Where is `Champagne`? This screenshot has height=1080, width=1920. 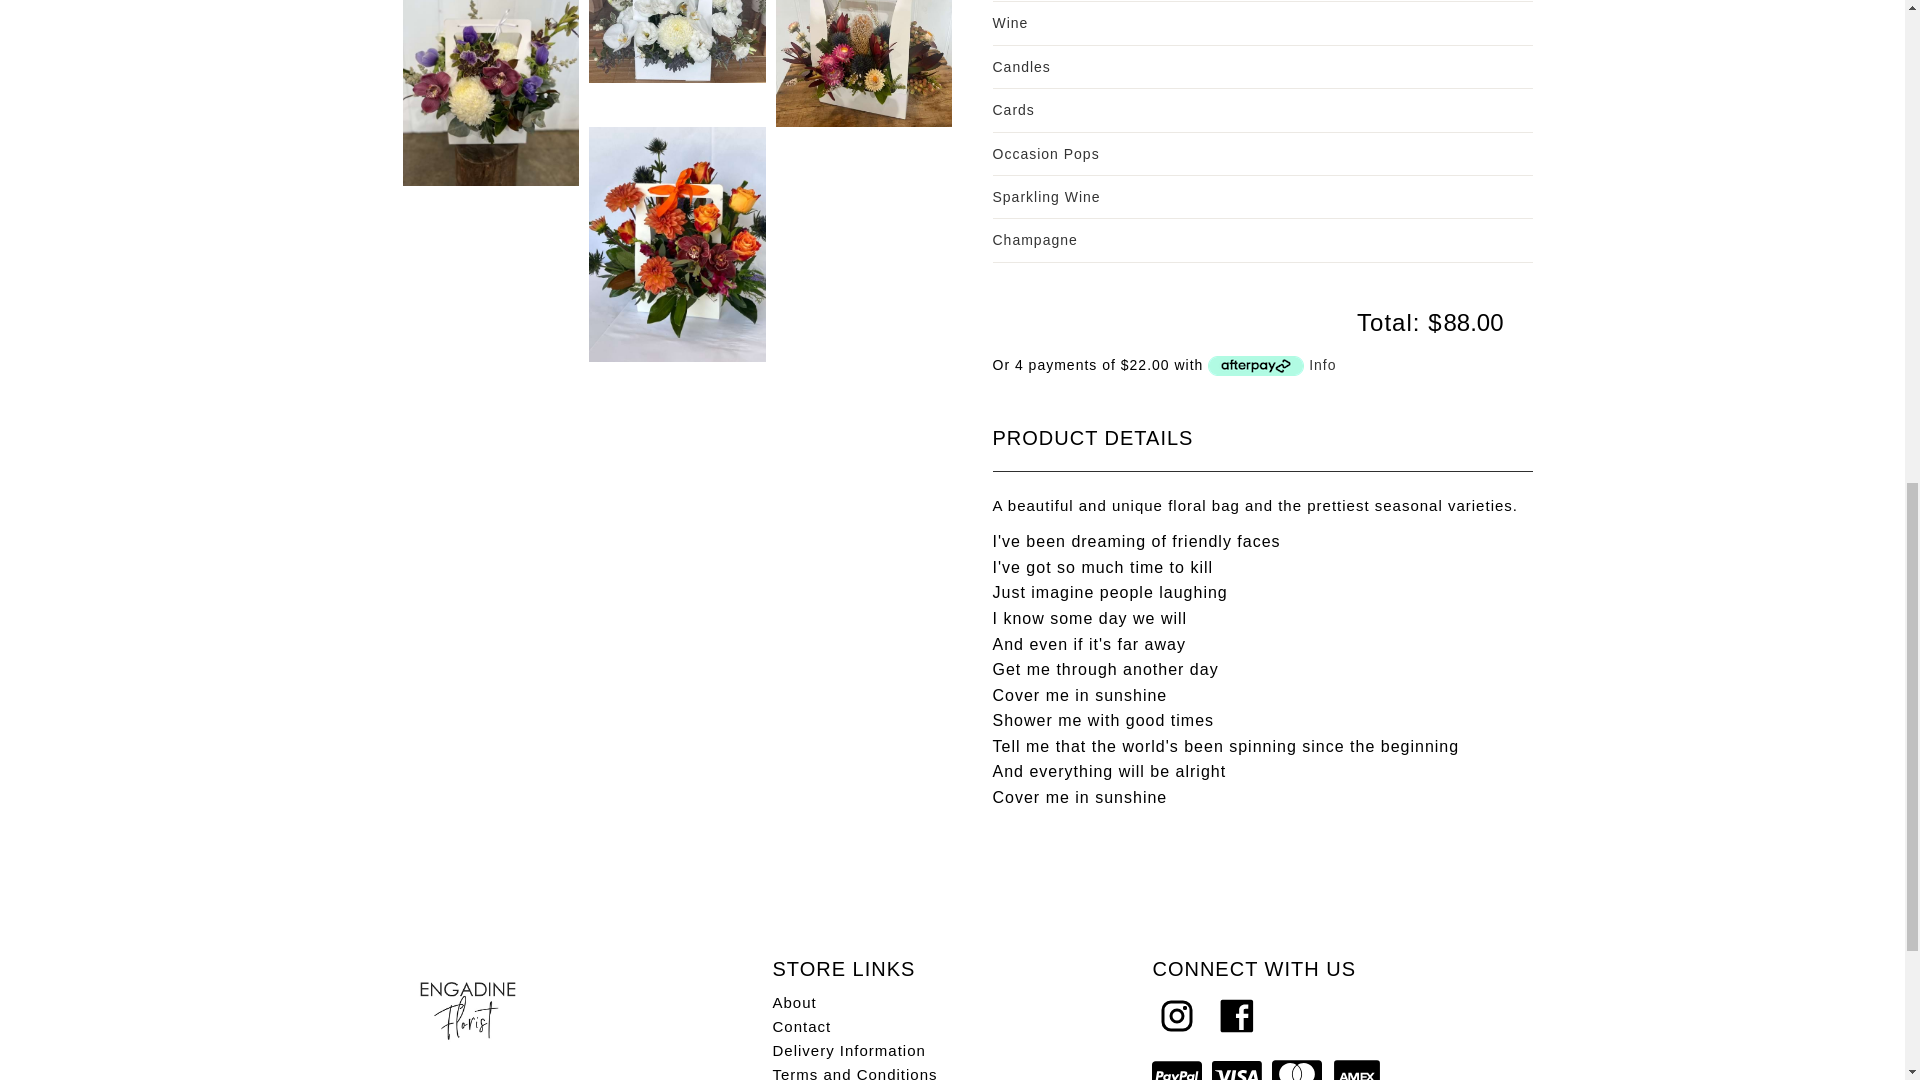 Champagne is located at coordinates (1262, 239).